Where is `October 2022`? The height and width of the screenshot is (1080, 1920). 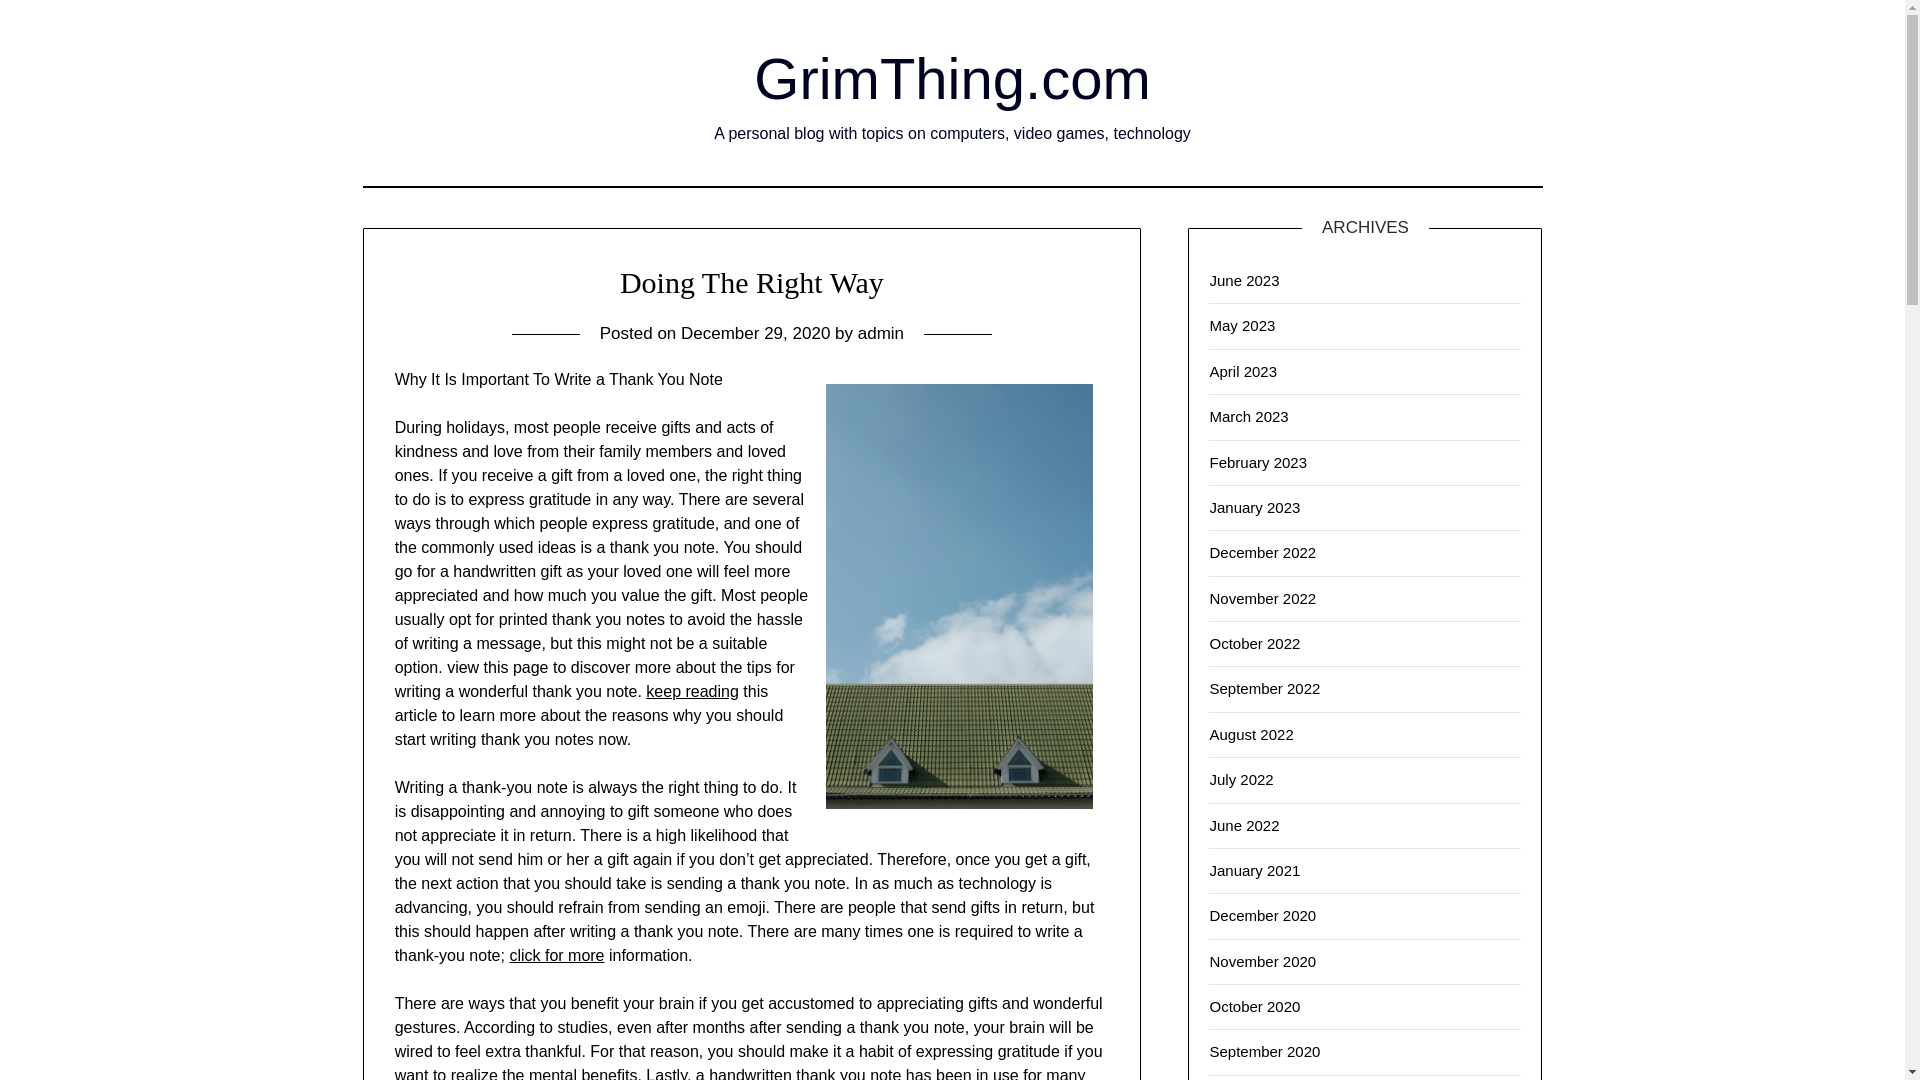
October 2022 is located at coordinates (1254, 644).